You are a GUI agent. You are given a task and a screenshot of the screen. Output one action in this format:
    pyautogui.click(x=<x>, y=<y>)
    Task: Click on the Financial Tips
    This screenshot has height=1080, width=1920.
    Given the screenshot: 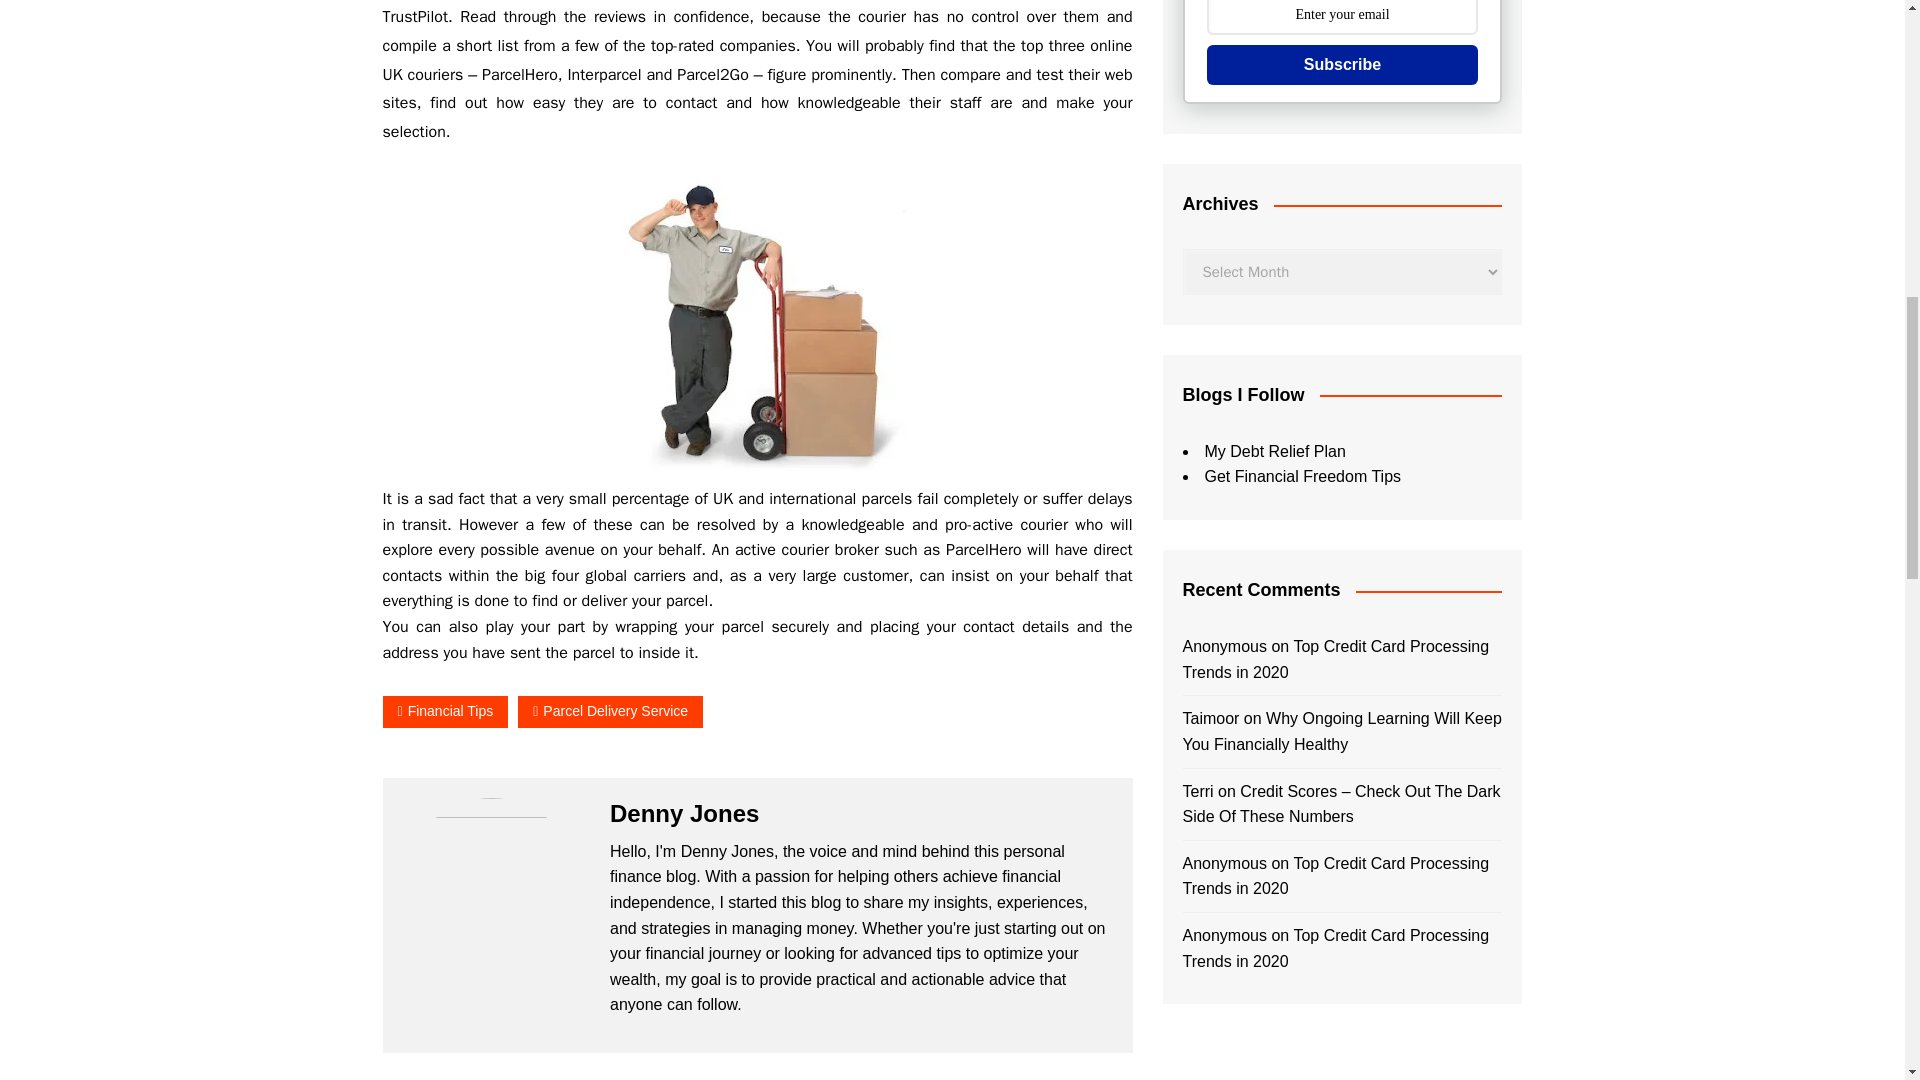 What is the action you would take?
    pyautogui.click(x=445, y=710)
    